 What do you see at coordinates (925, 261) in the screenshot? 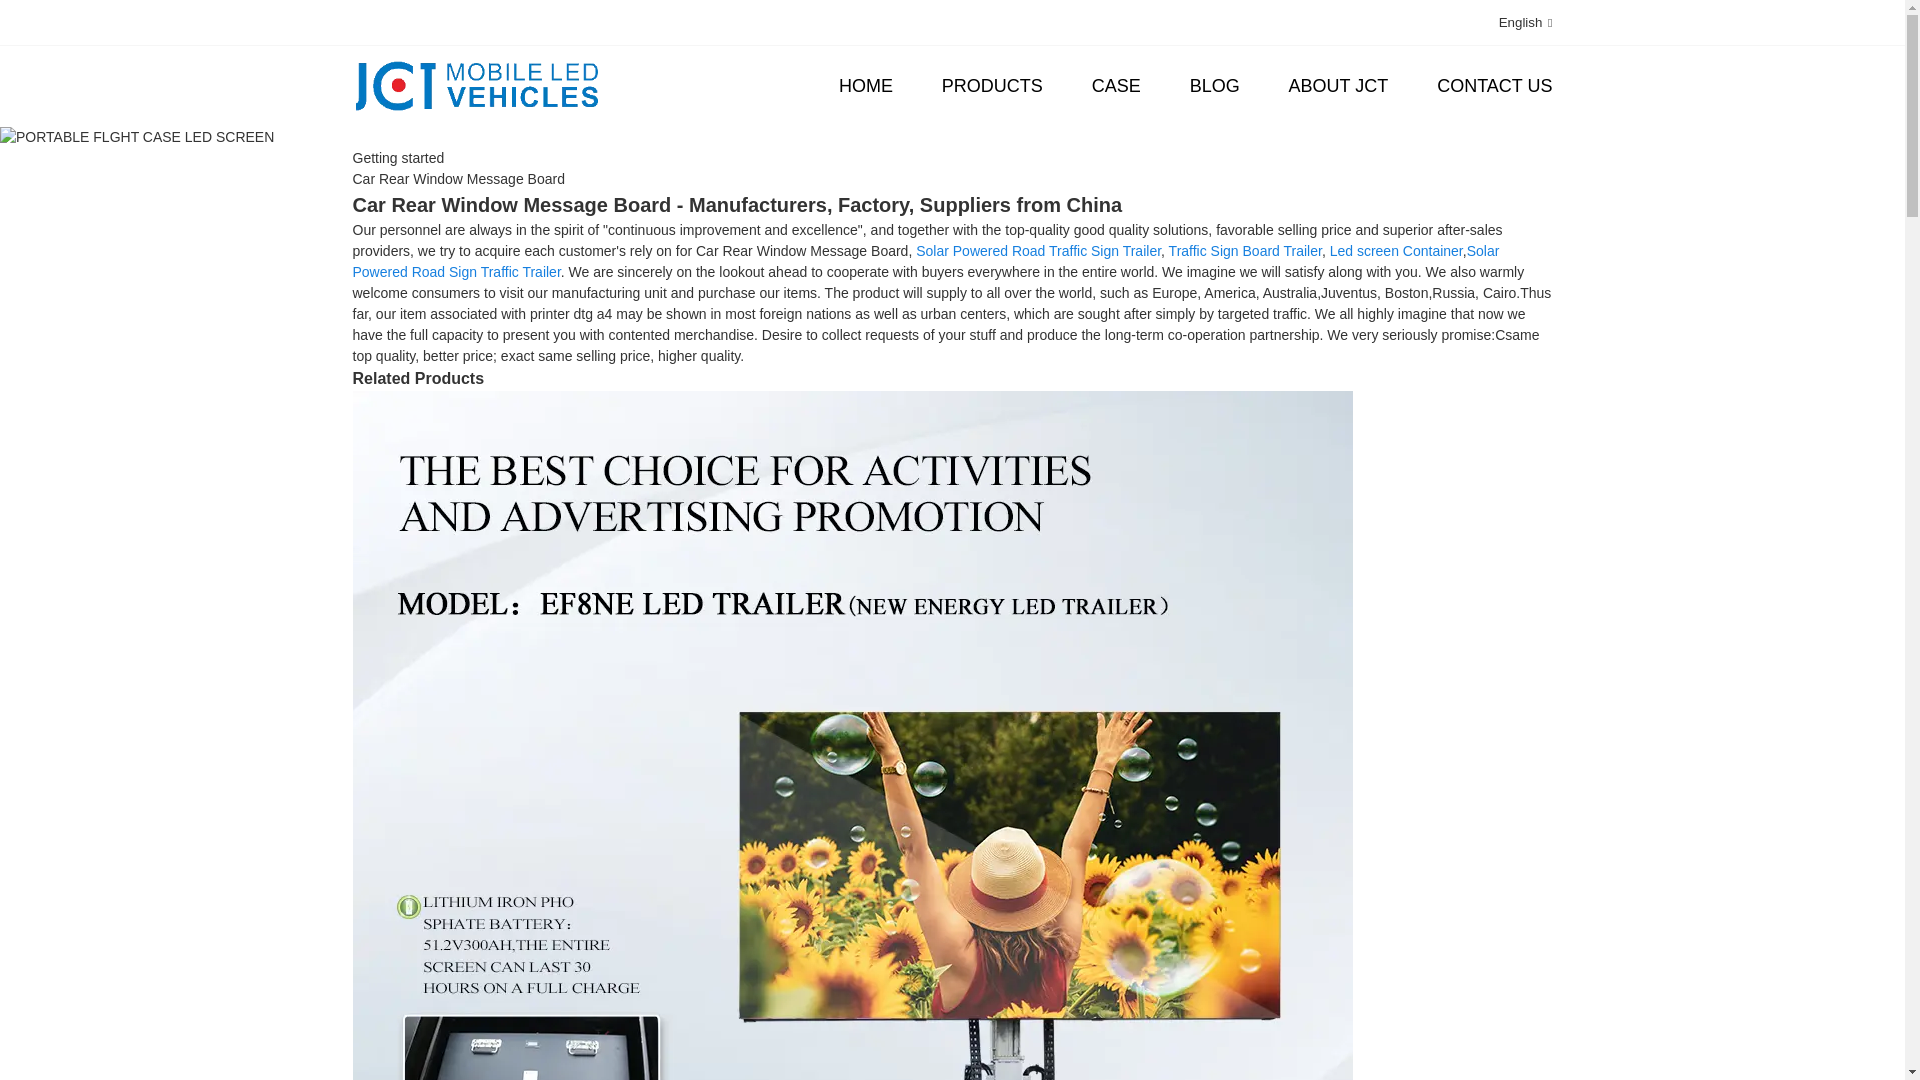
I see `Solar Powered Road Sign Traffic Trailer` at bounding box center [925, 261].